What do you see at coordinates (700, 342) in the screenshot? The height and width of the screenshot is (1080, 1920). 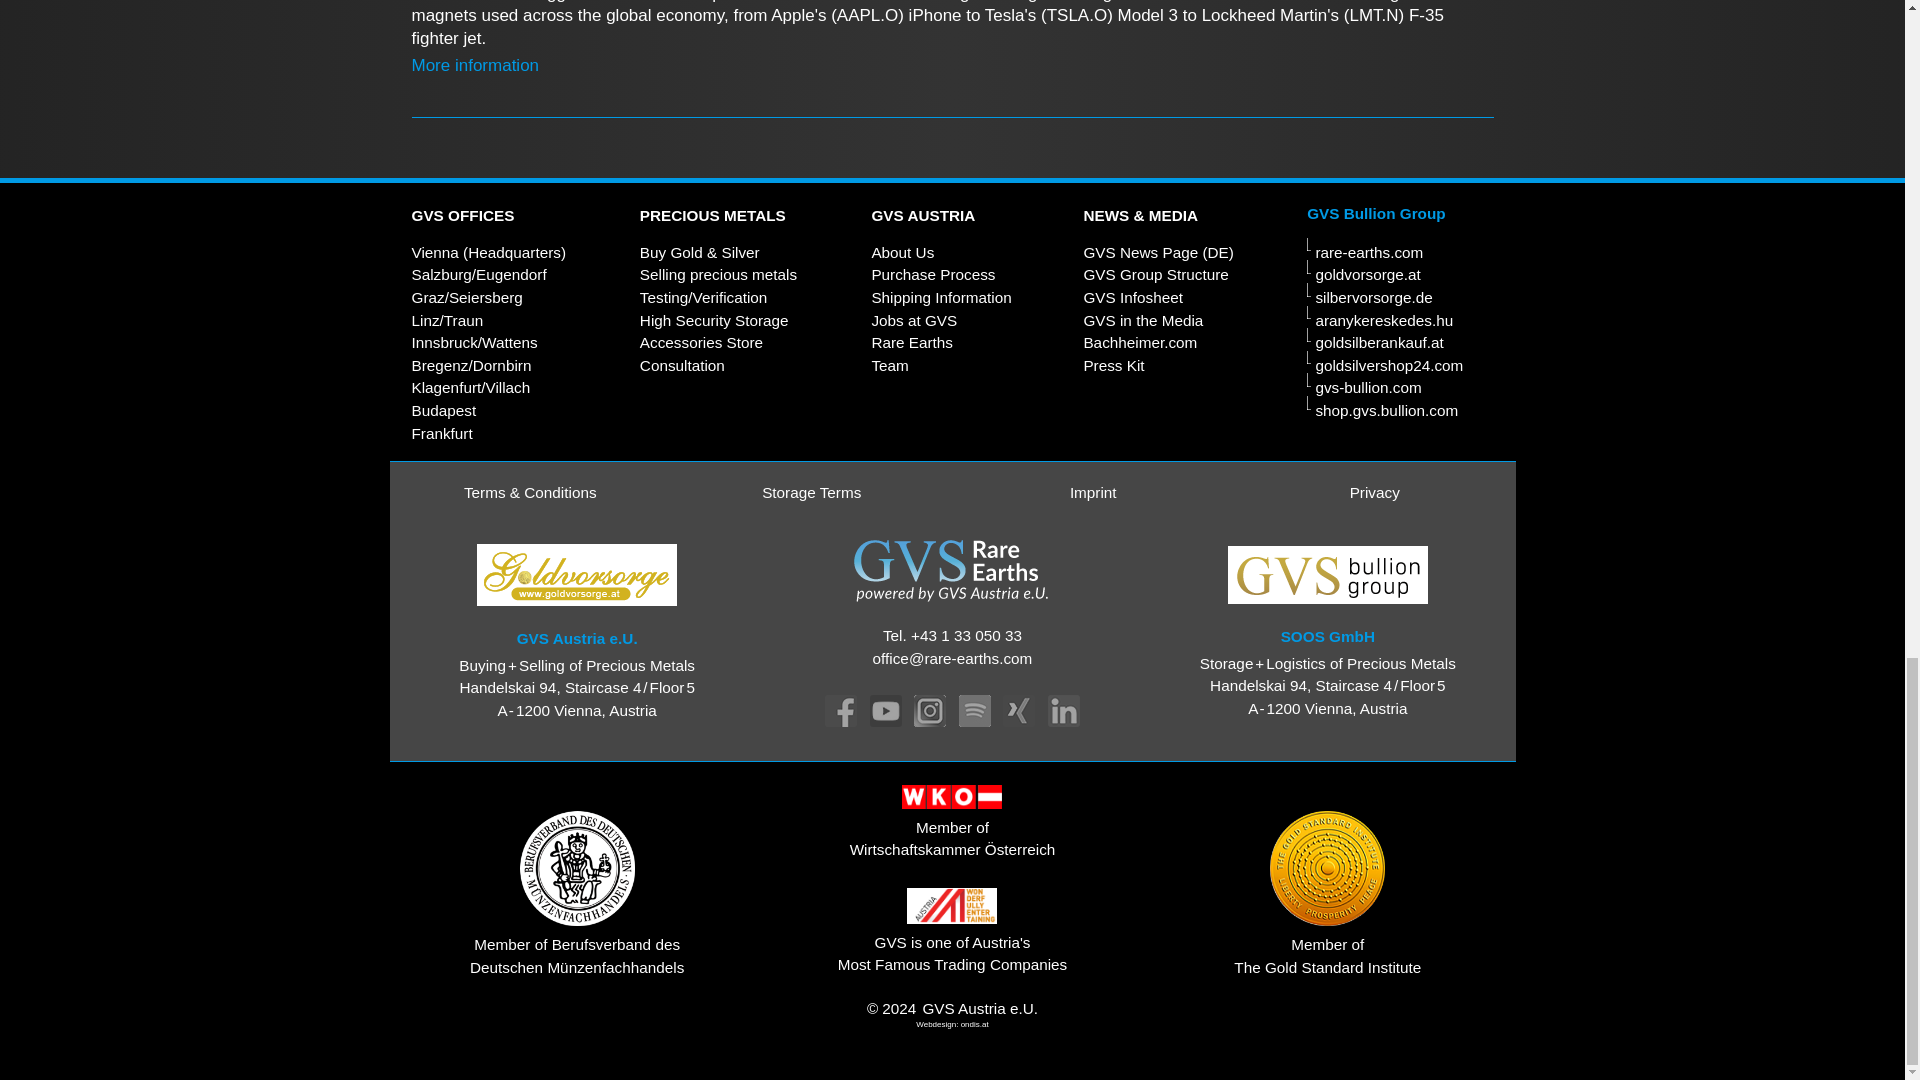 I see `Accessories Store` at bounding box center [700, 342].